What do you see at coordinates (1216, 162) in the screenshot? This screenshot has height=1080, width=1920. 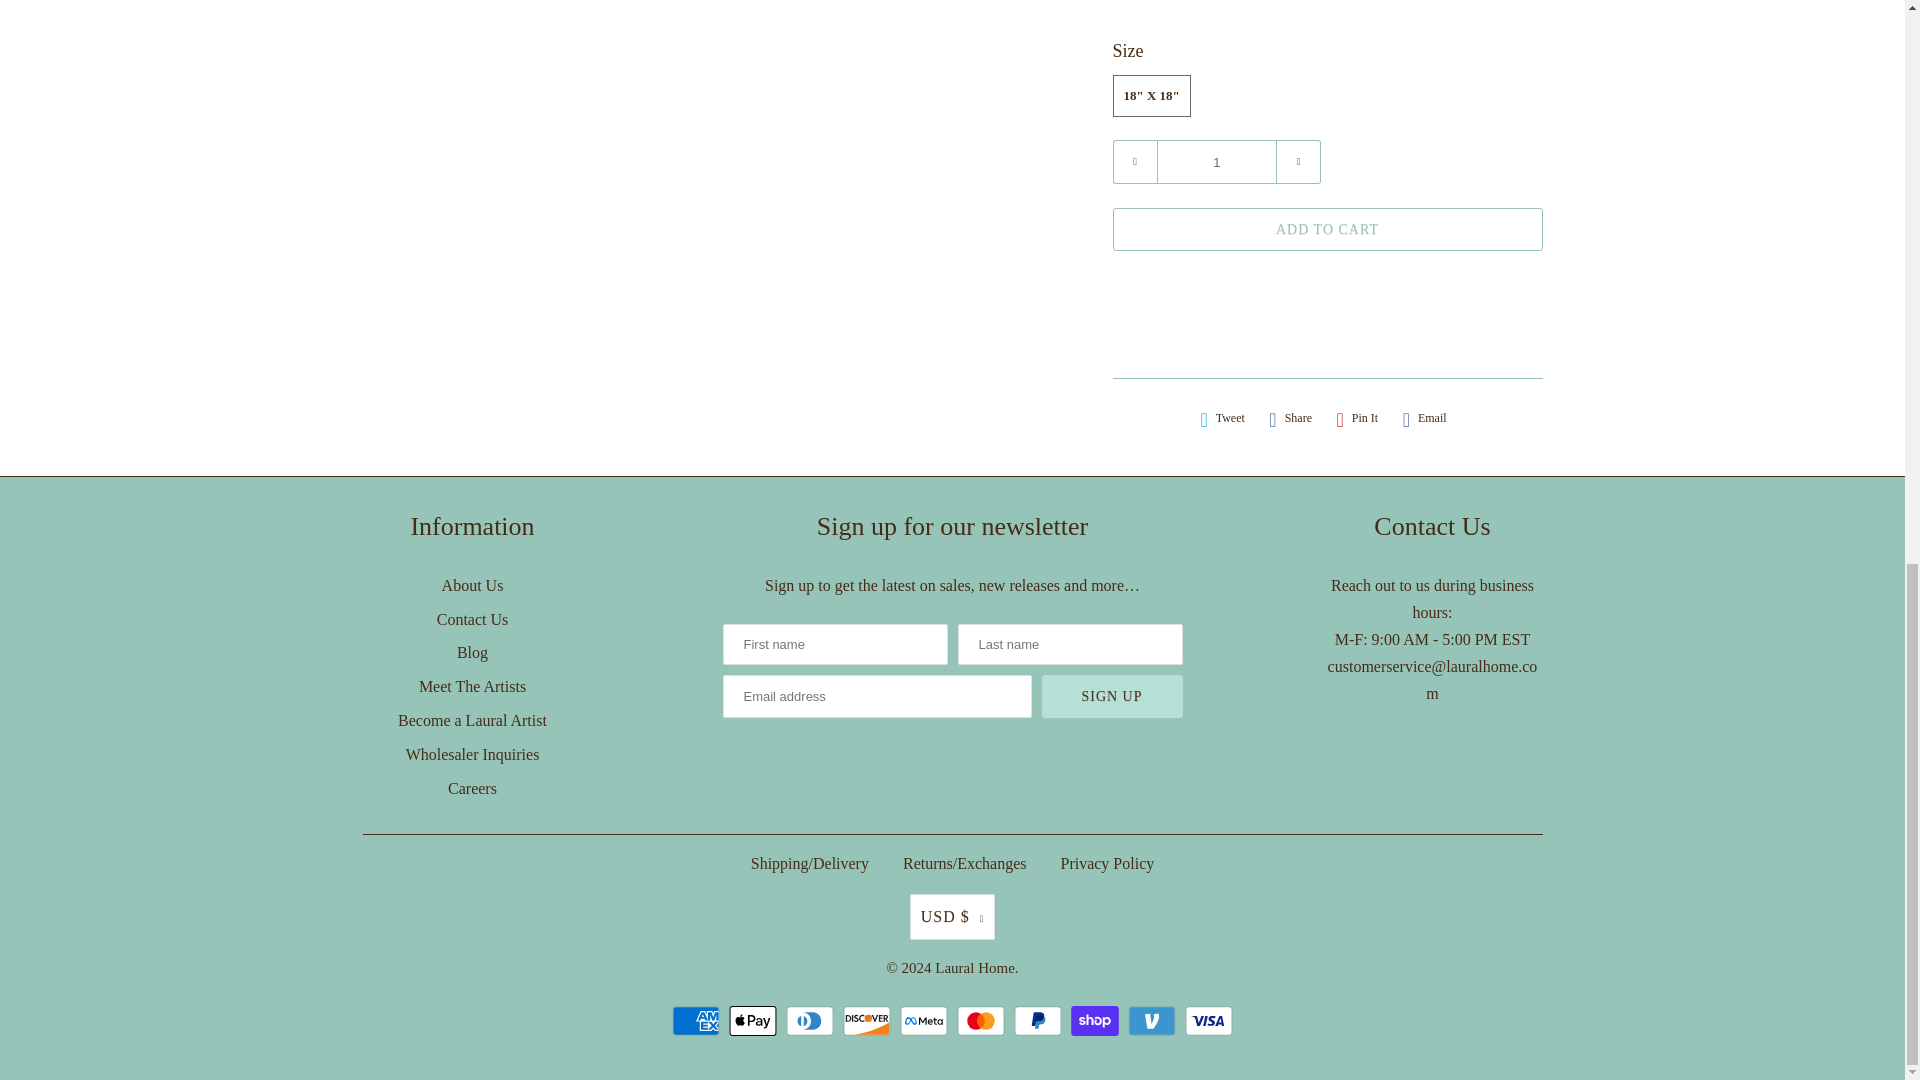 I see `1` at bounding box center [1216, 162].